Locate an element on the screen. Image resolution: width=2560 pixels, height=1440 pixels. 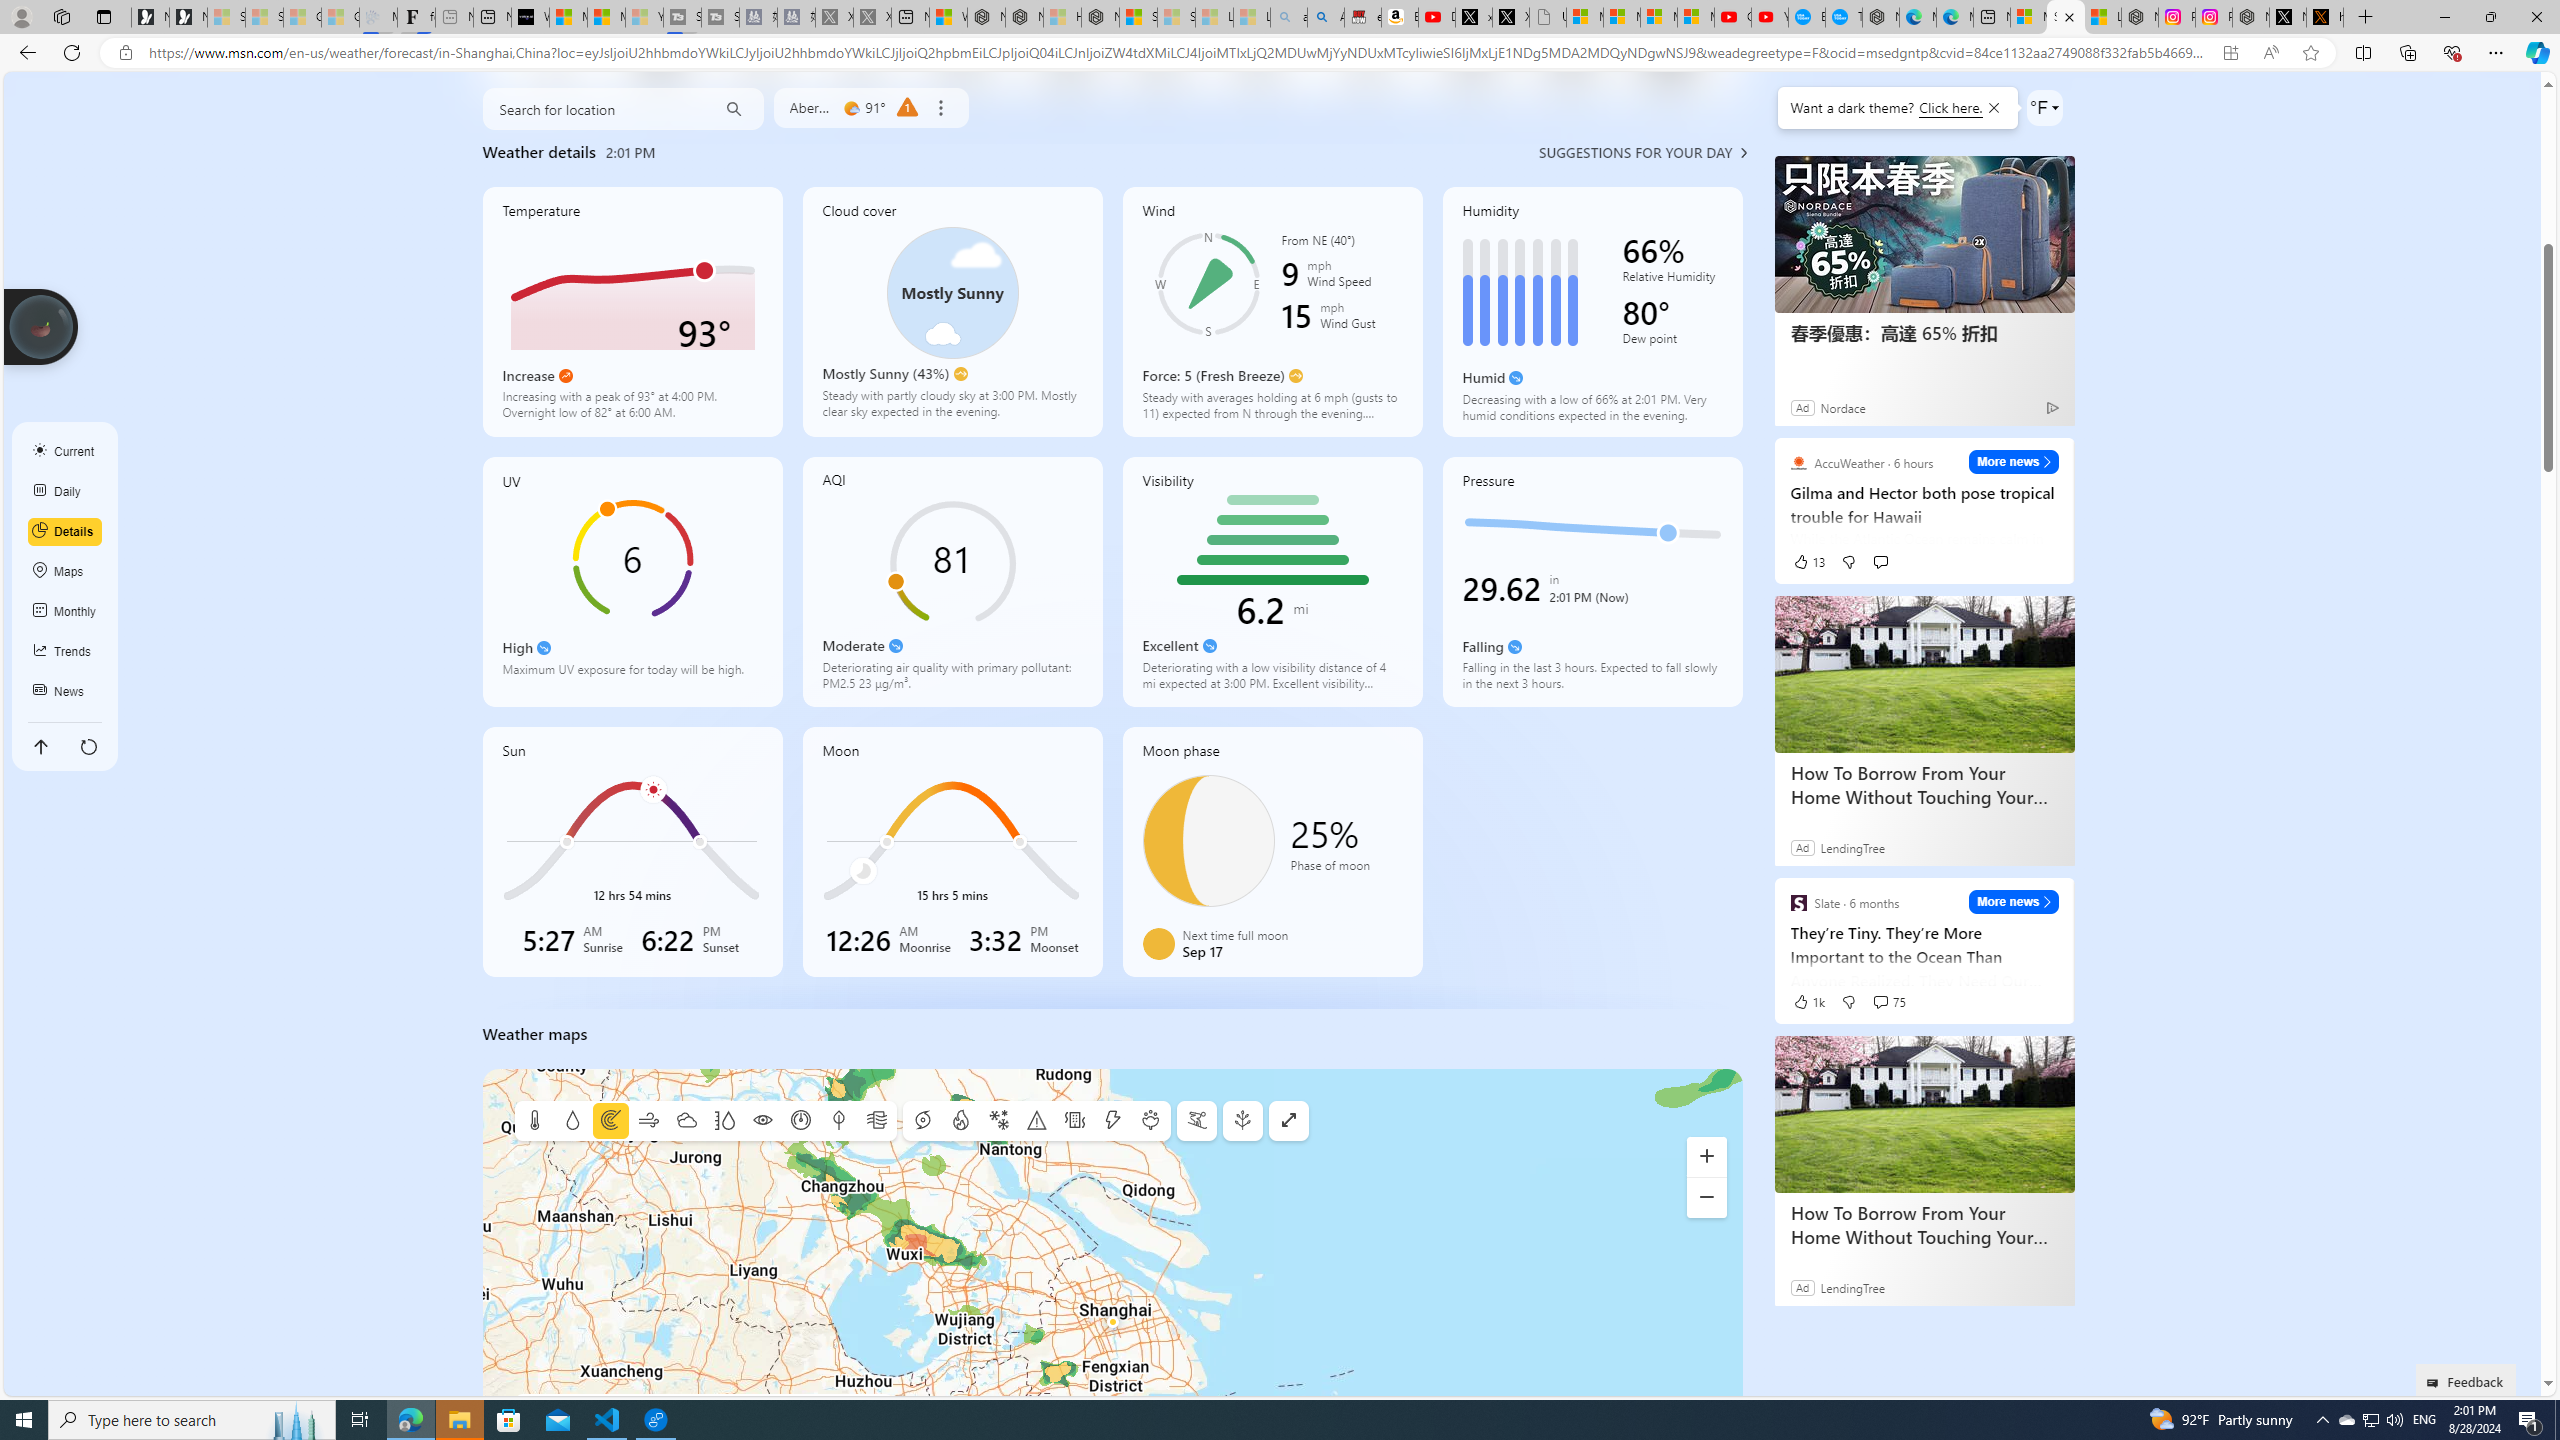
AQI is located at coordinates (952, 582).